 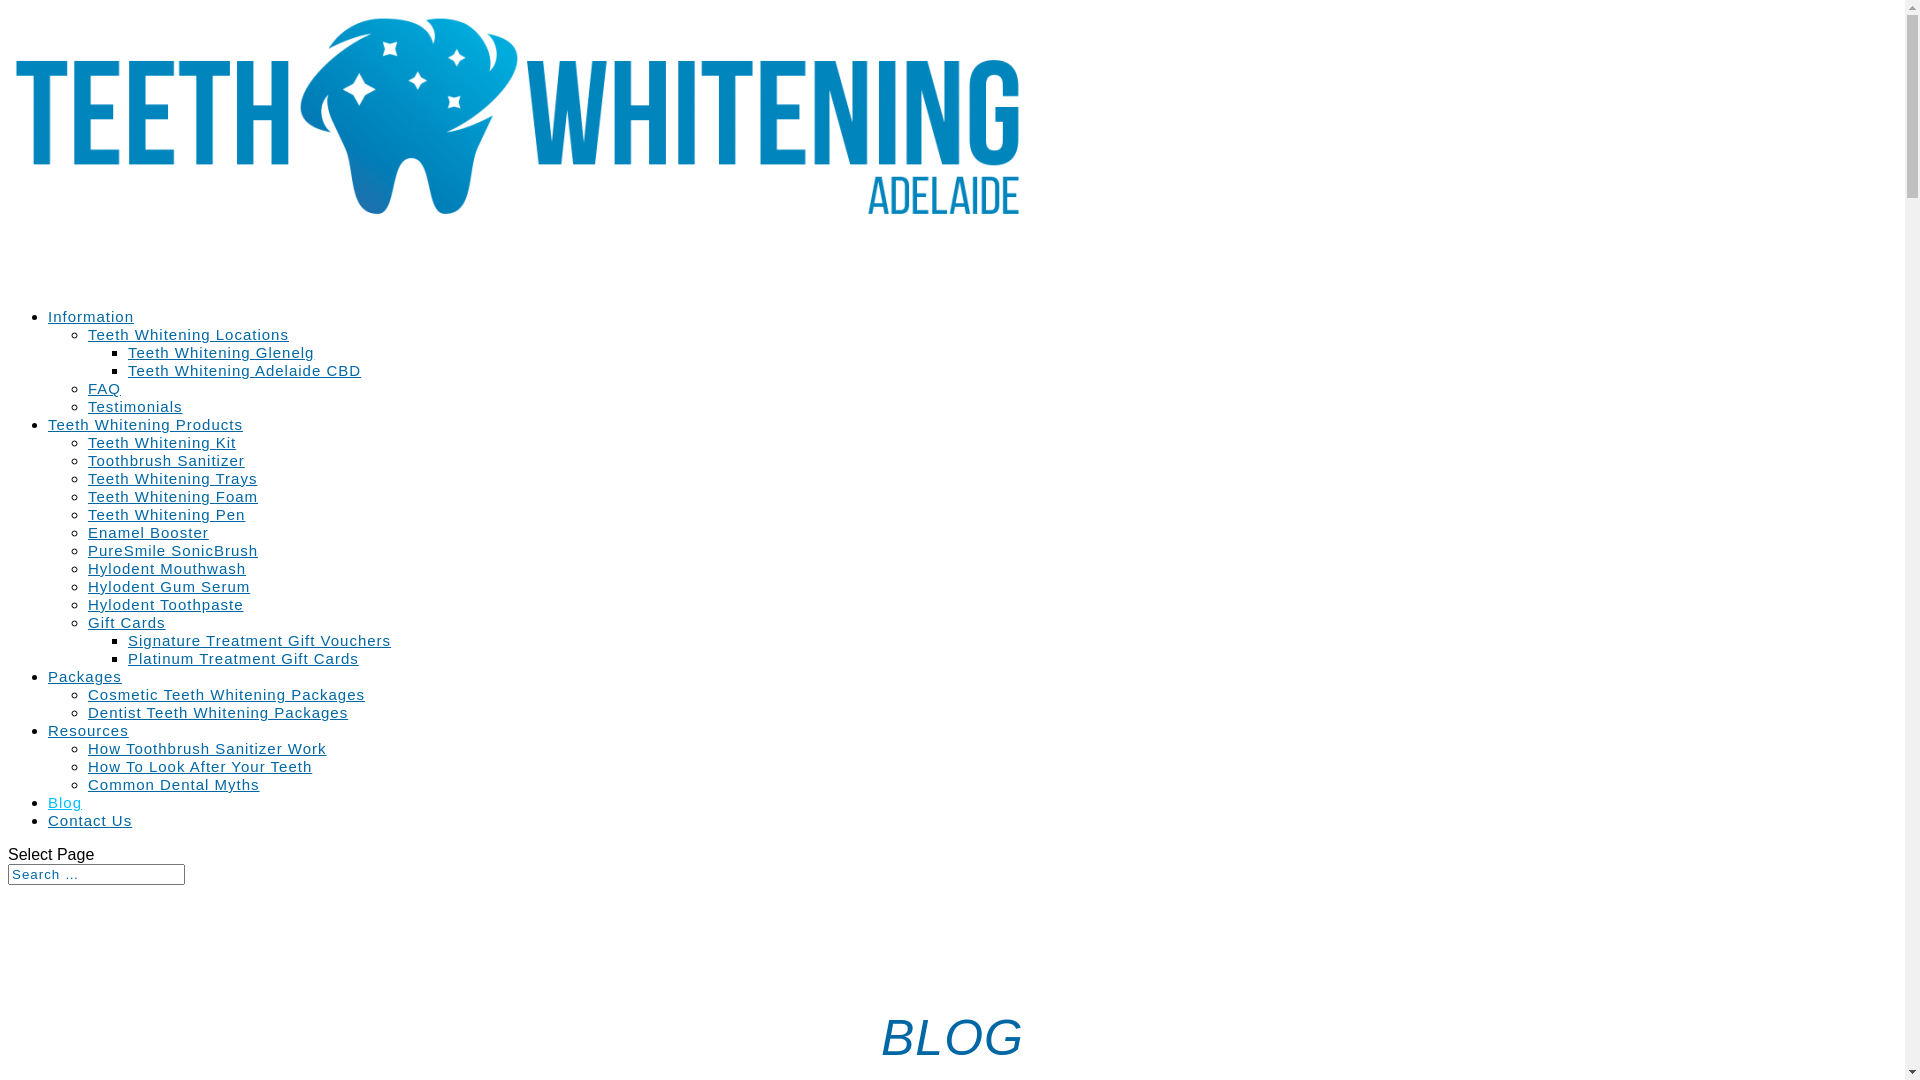 I want to click on Contact Us, so click(x=90, y=850).